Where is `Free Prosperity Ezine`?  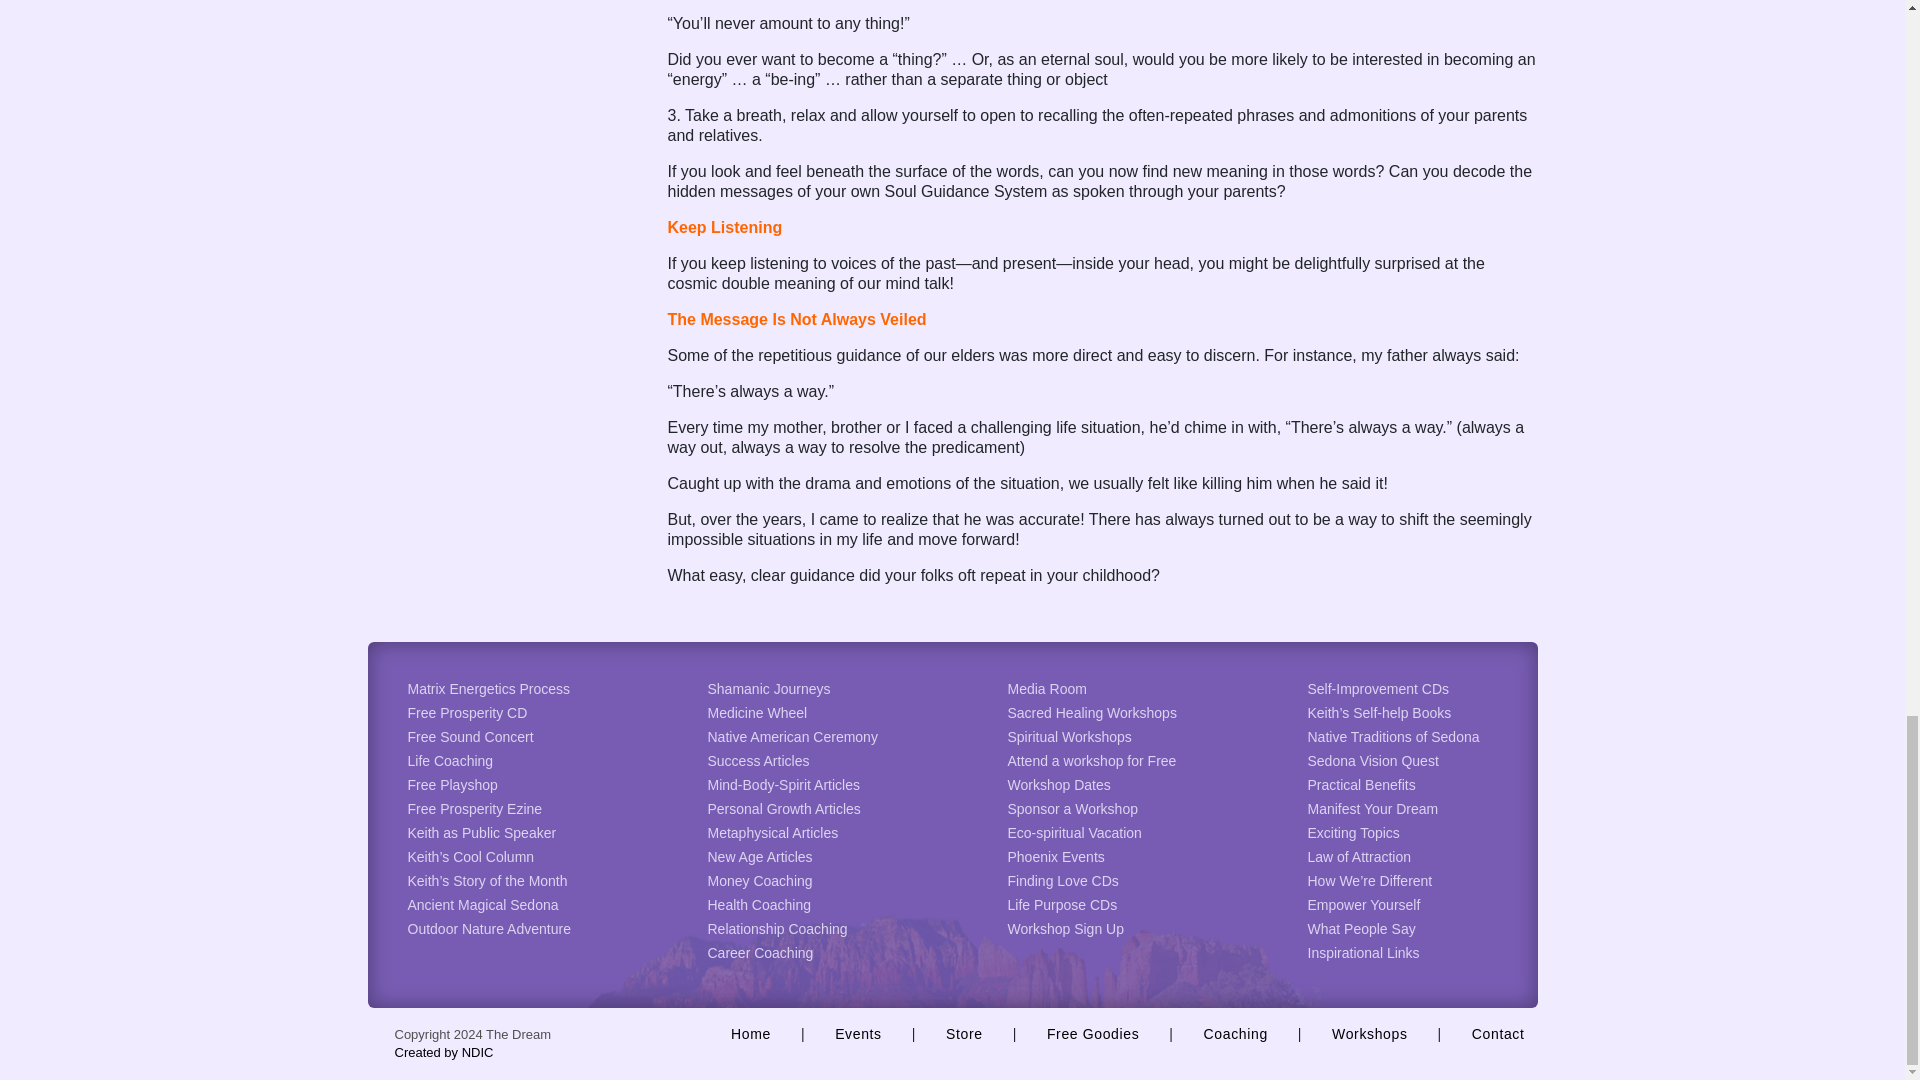 Free Prosperity Ezine is located at coordinates (475, 808).